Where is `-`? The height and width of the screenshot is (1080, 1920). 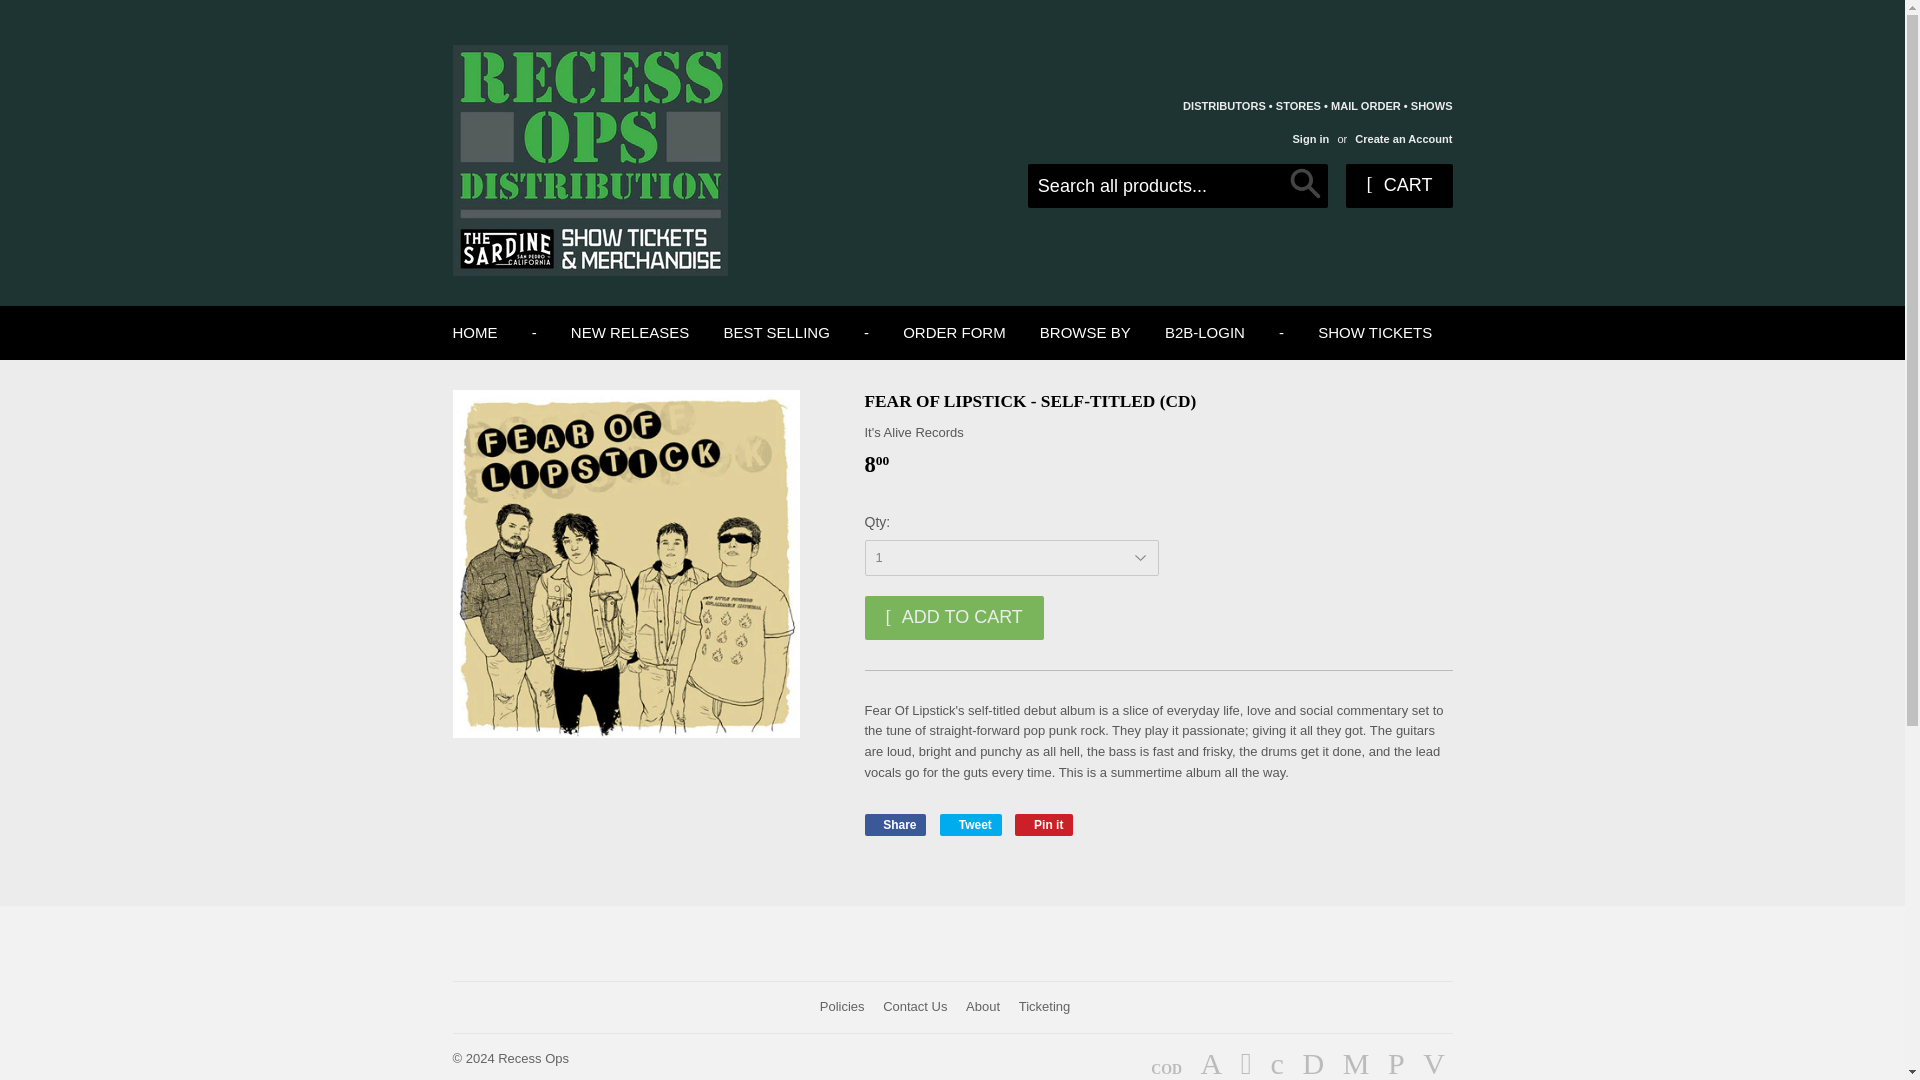 - is located at coordinates (534, 332).